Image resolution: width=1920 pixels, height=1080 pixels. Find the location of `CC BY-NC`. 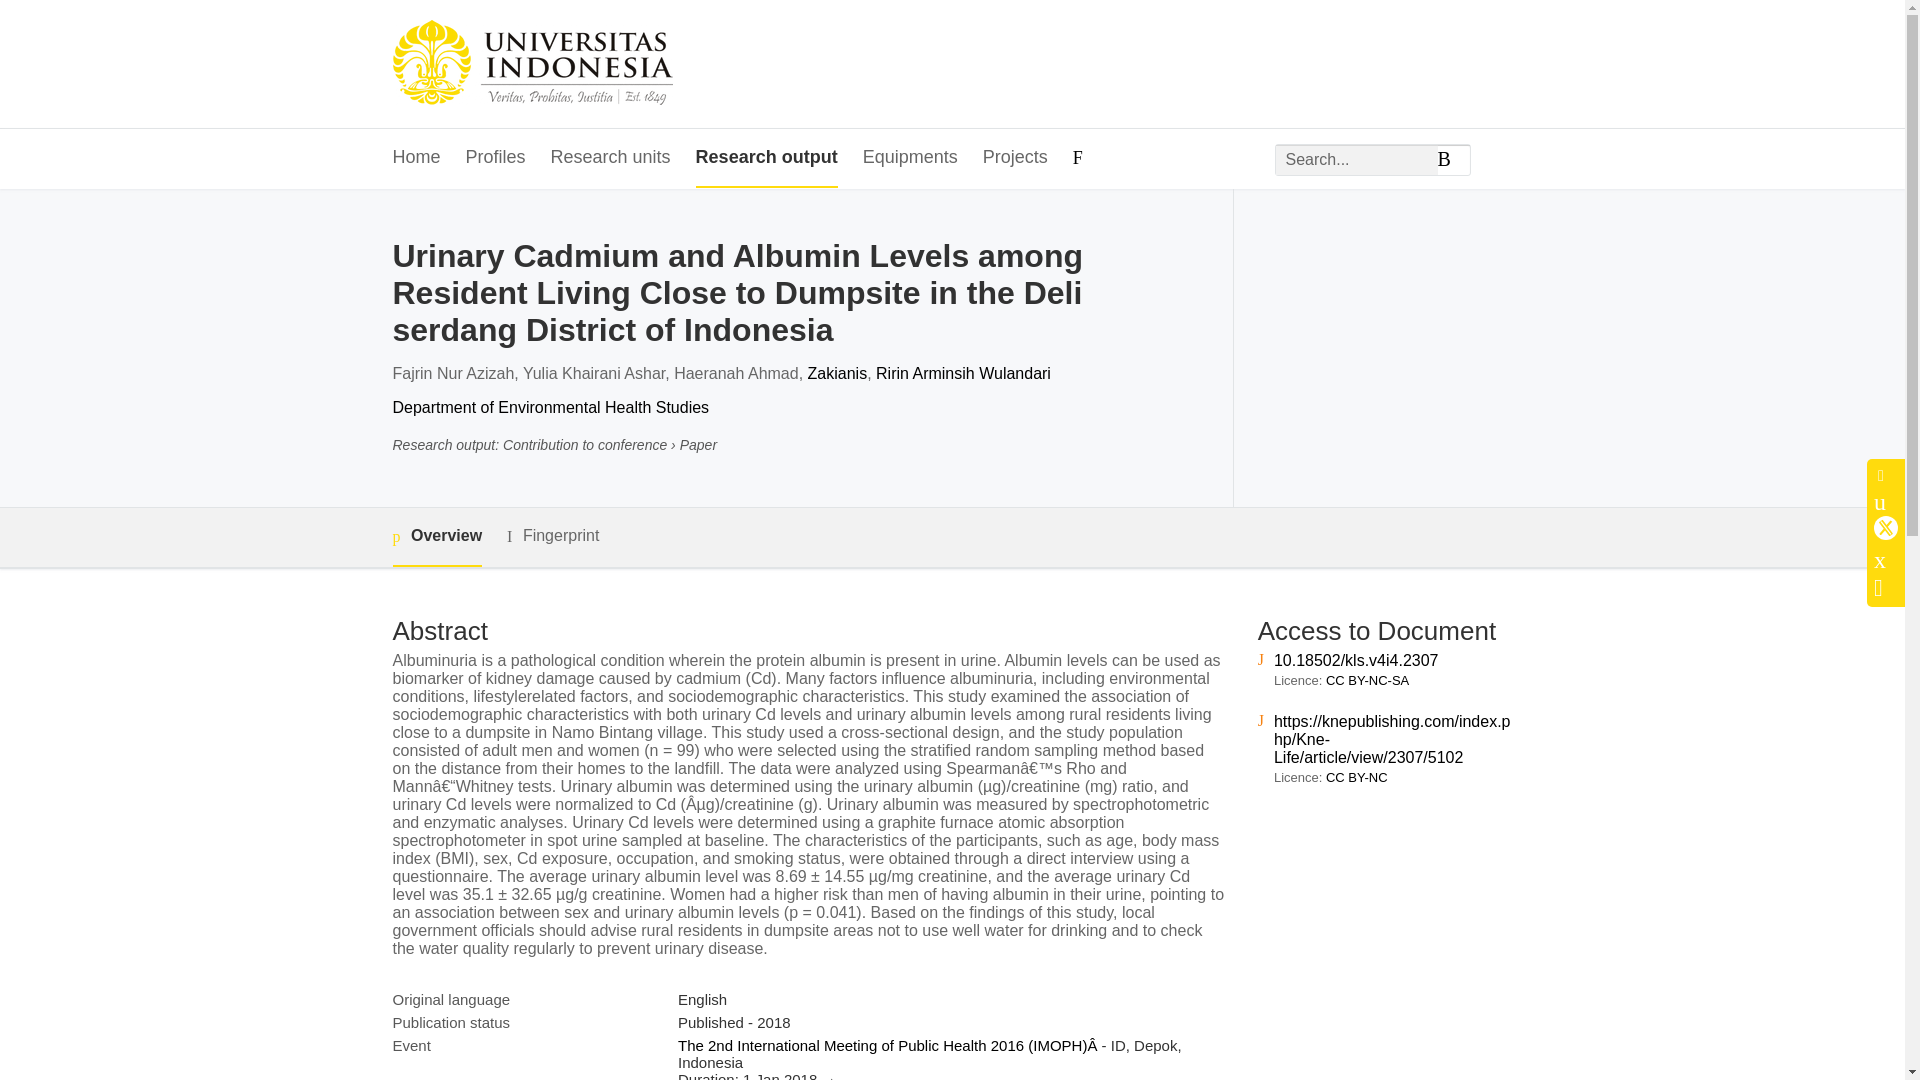

CC BY-NC is located at coordinates (1357, 778).